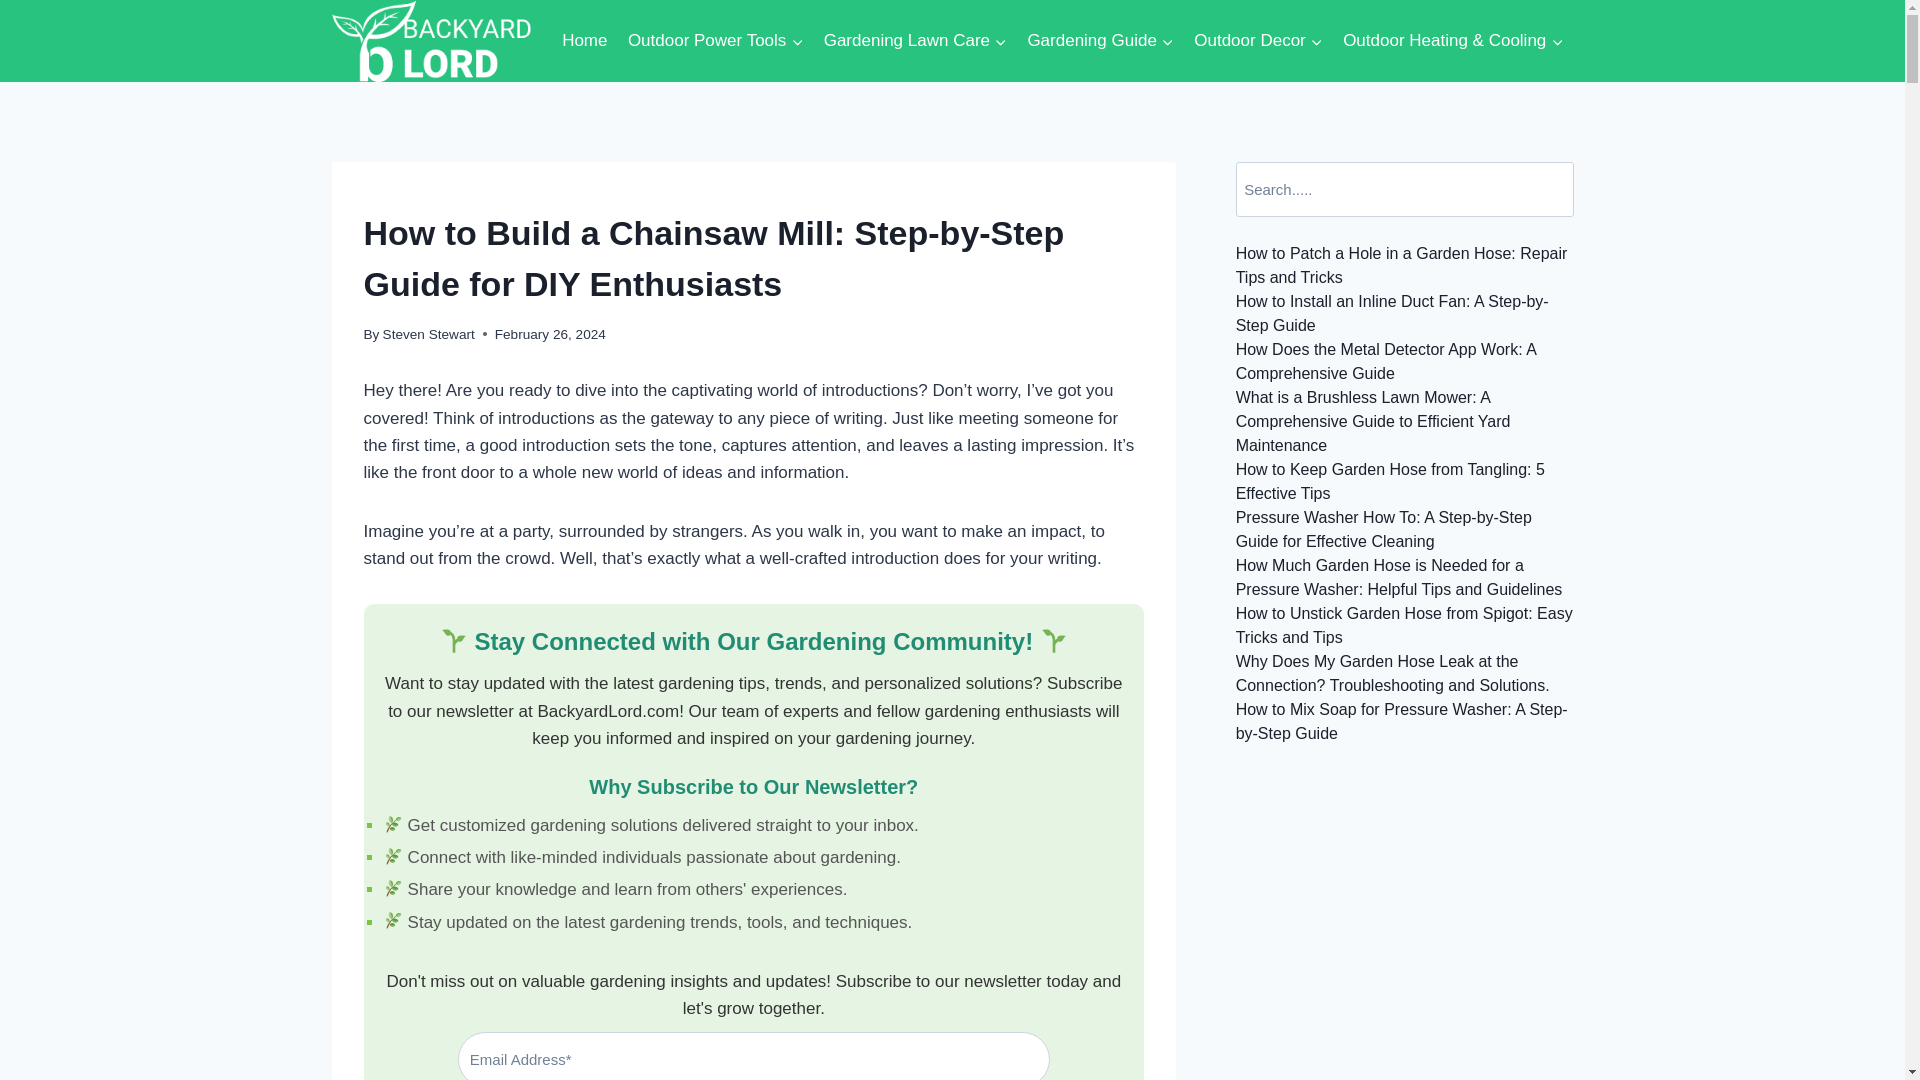 This screenshot has height=1080, width=1920. Describe the element at coordinates (716, 40) in the screenshot. I see `Outdoor Power Tools` at that location.